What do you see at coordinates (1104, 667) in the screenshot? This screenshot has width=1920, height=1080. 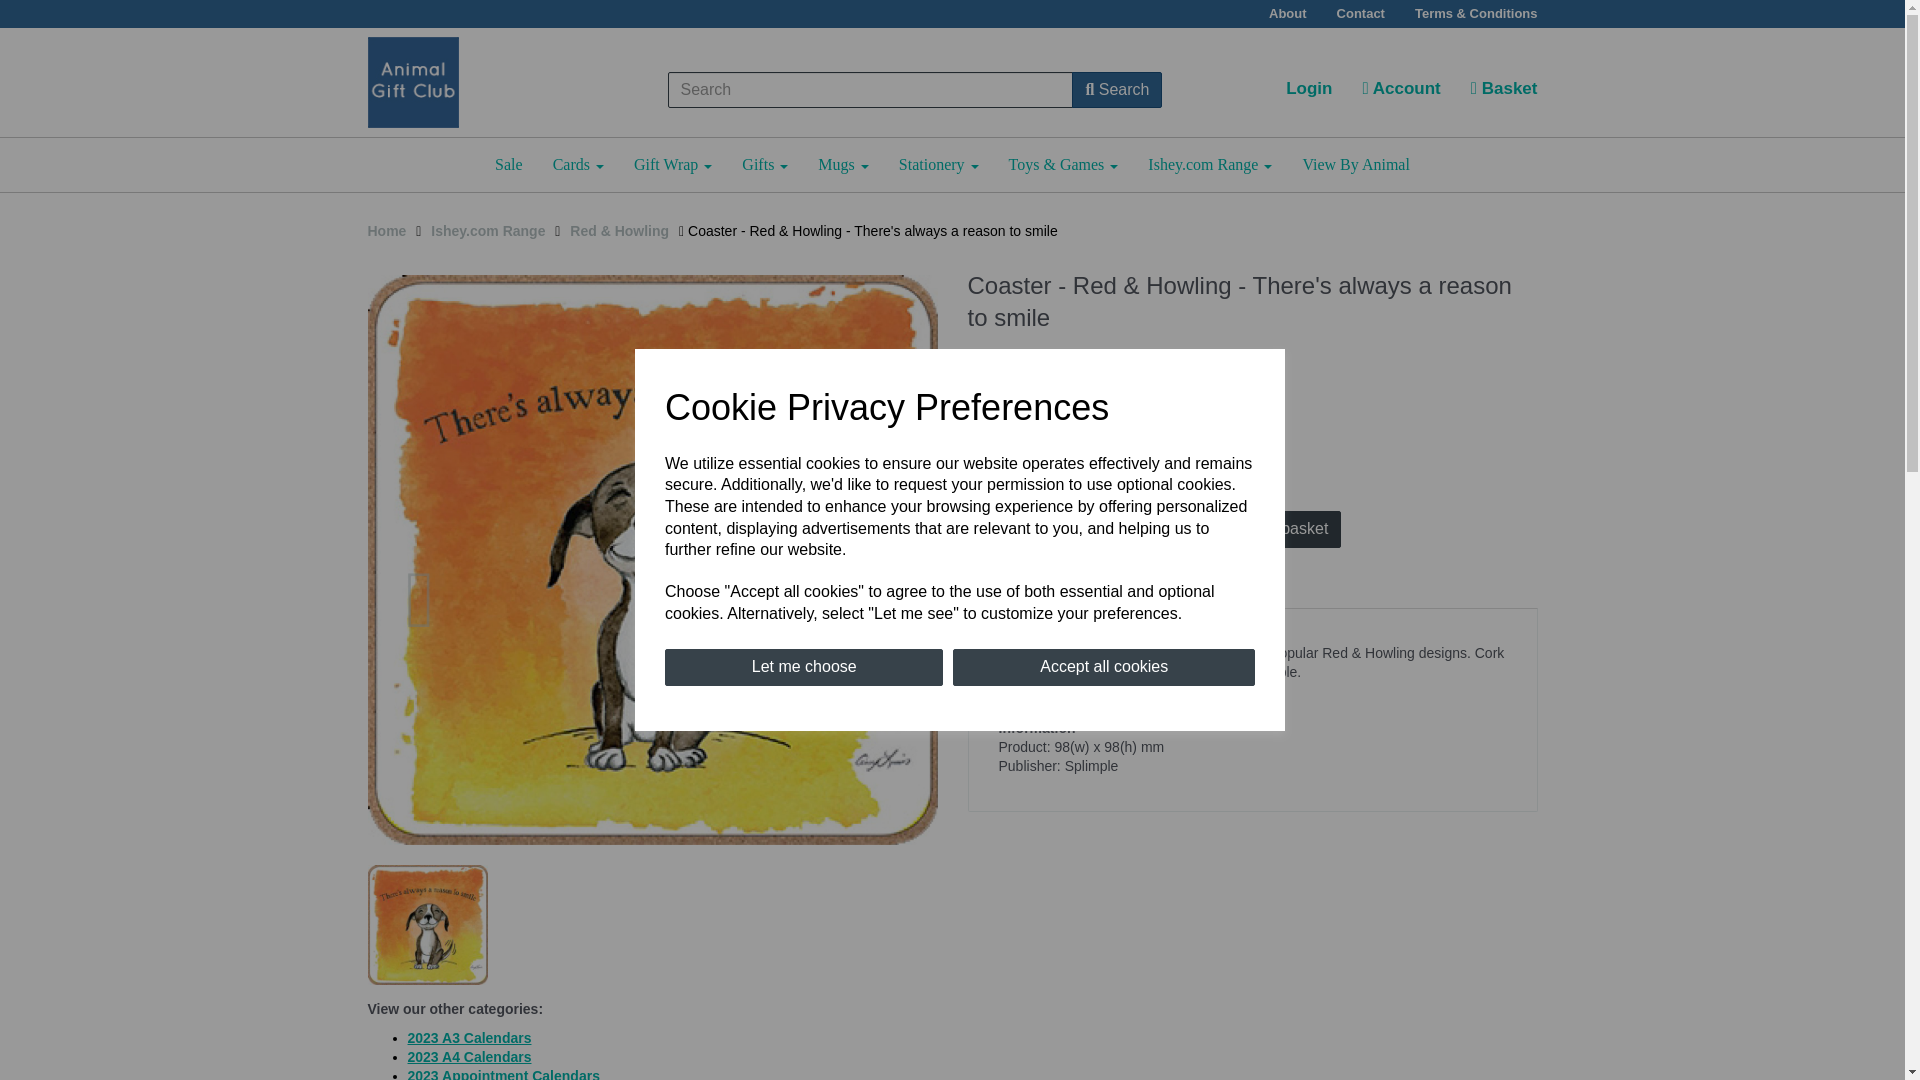 I see `Accept all cookies` at bounding box center [1104, 667].